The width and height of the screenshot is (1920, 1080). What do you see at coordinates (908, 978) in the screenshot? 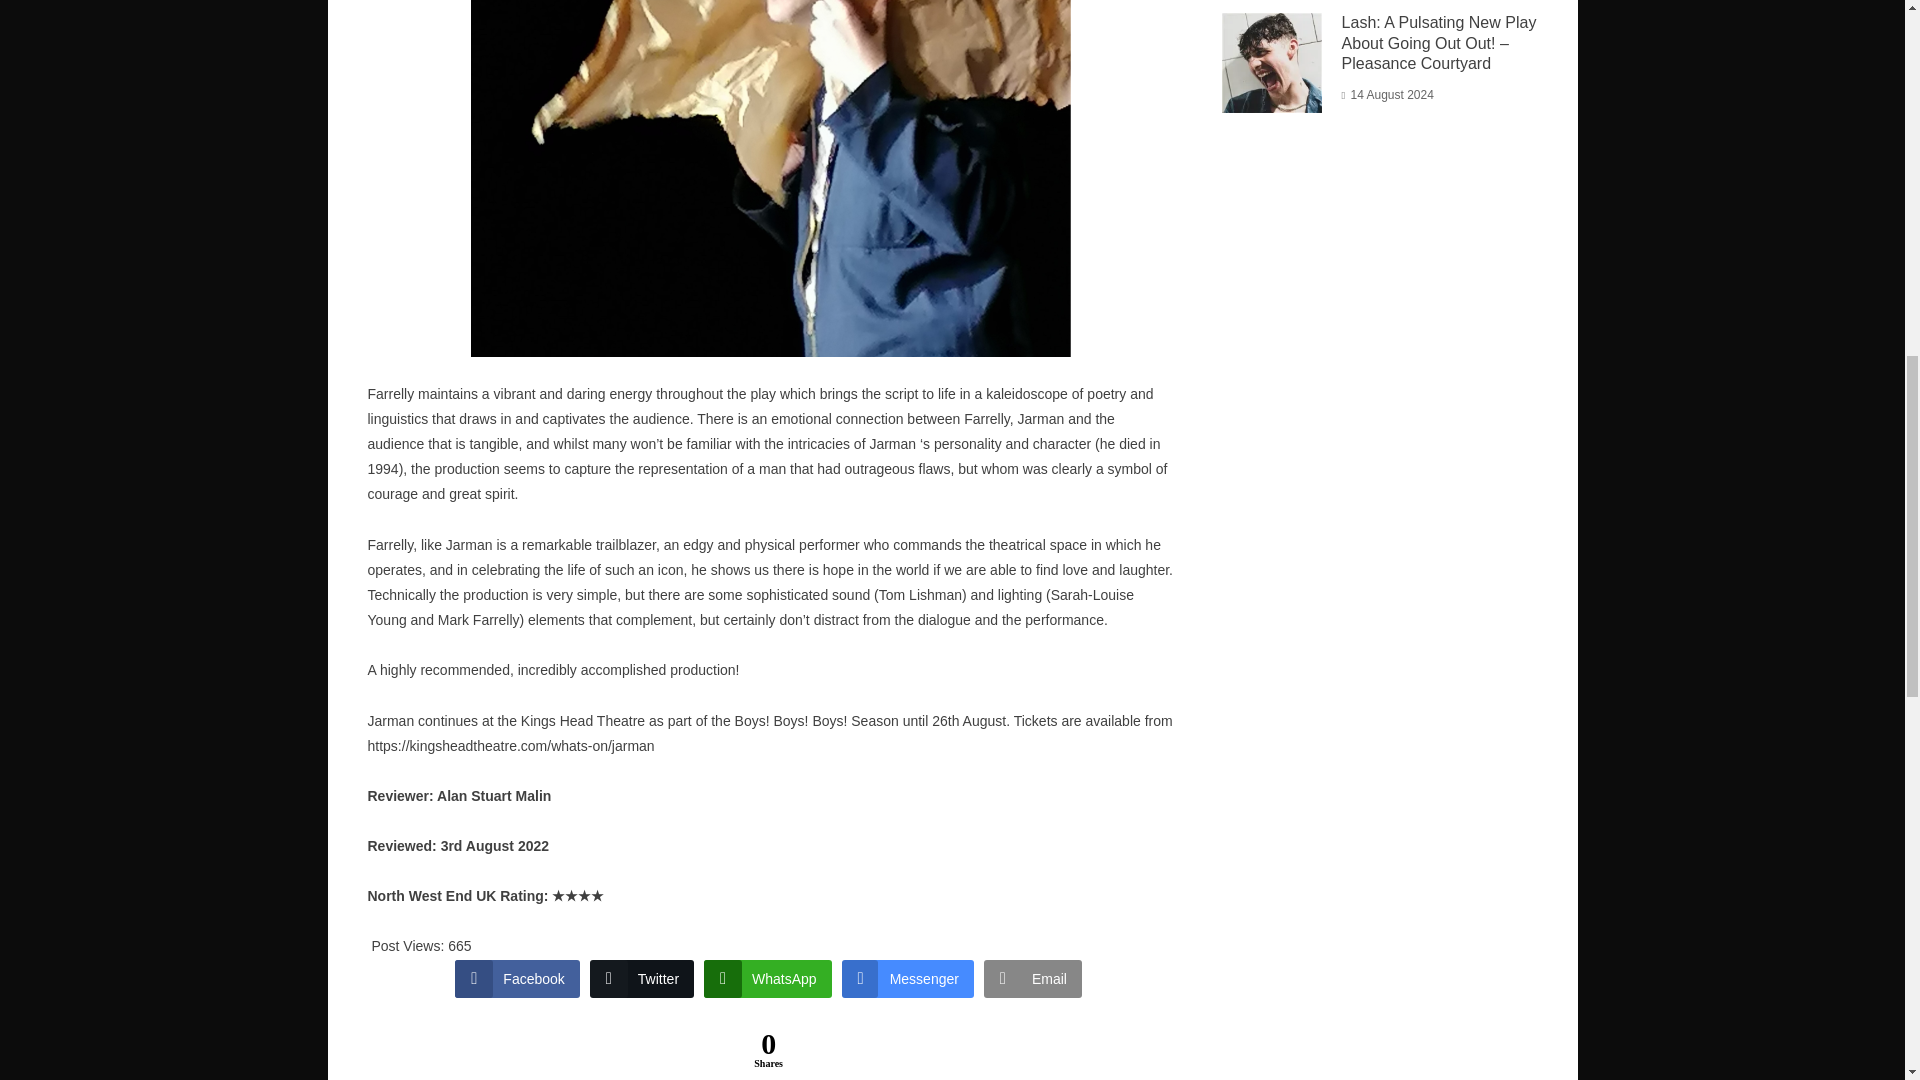
I see `Messenger` at bounding box center [908, 978].